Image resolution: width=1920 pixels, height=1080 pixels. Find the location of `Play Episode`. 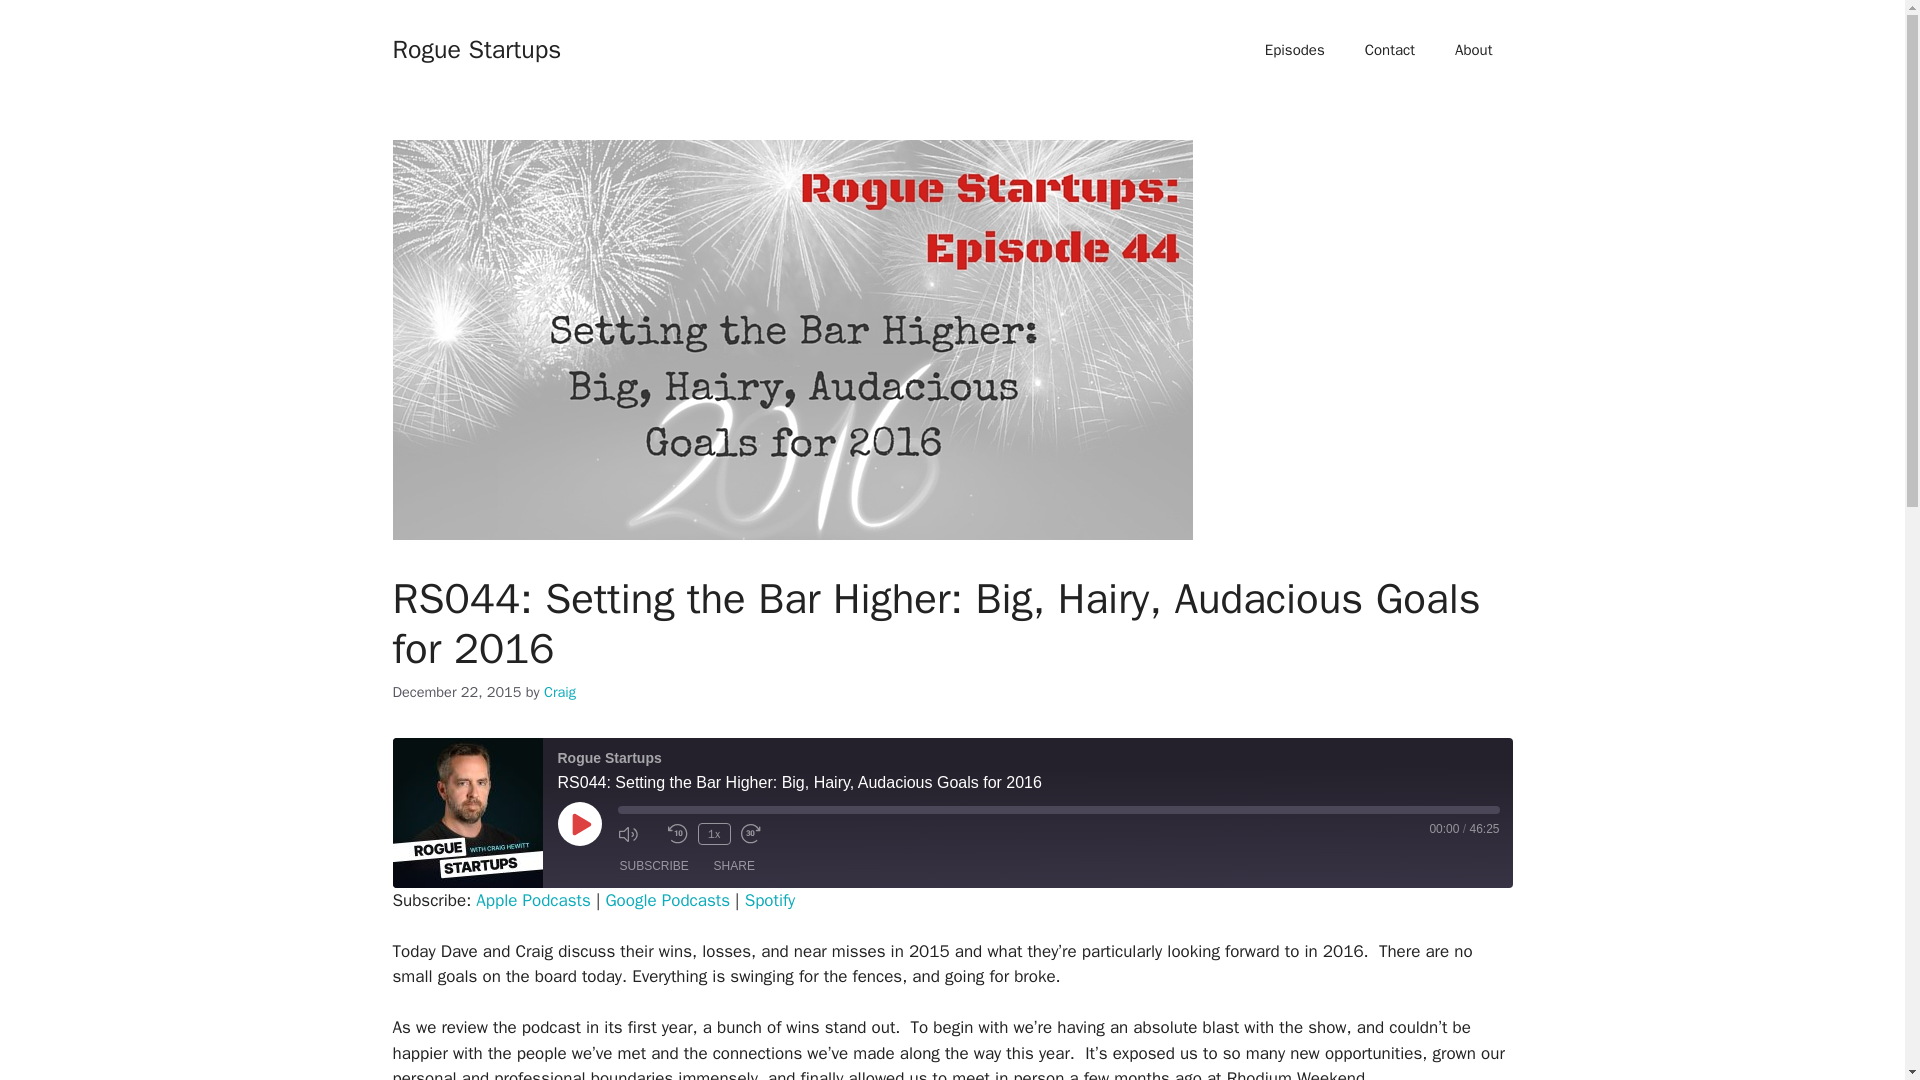

Play Episode is located at coordinates (580, 824).